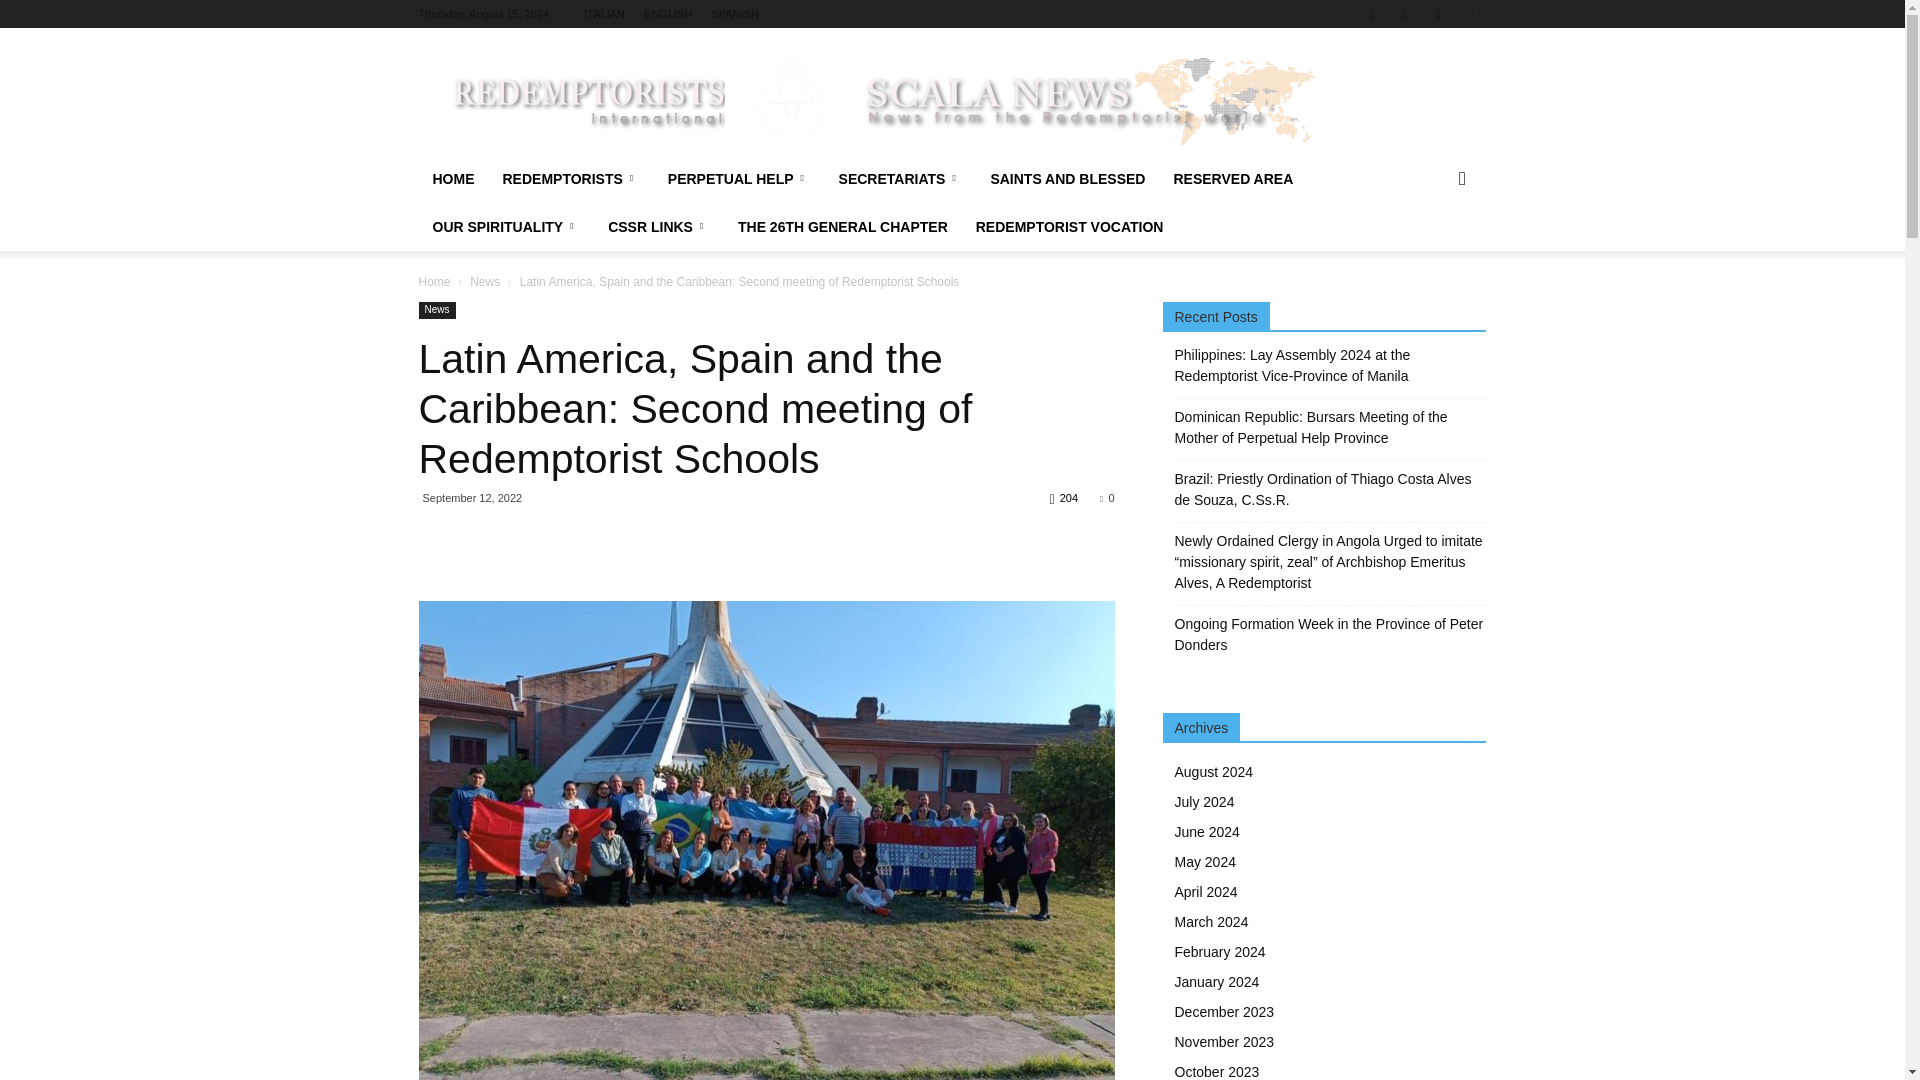  Describe the element at coordinates (484, 282) in the screenshot. I see `View all posts in News` at that location.